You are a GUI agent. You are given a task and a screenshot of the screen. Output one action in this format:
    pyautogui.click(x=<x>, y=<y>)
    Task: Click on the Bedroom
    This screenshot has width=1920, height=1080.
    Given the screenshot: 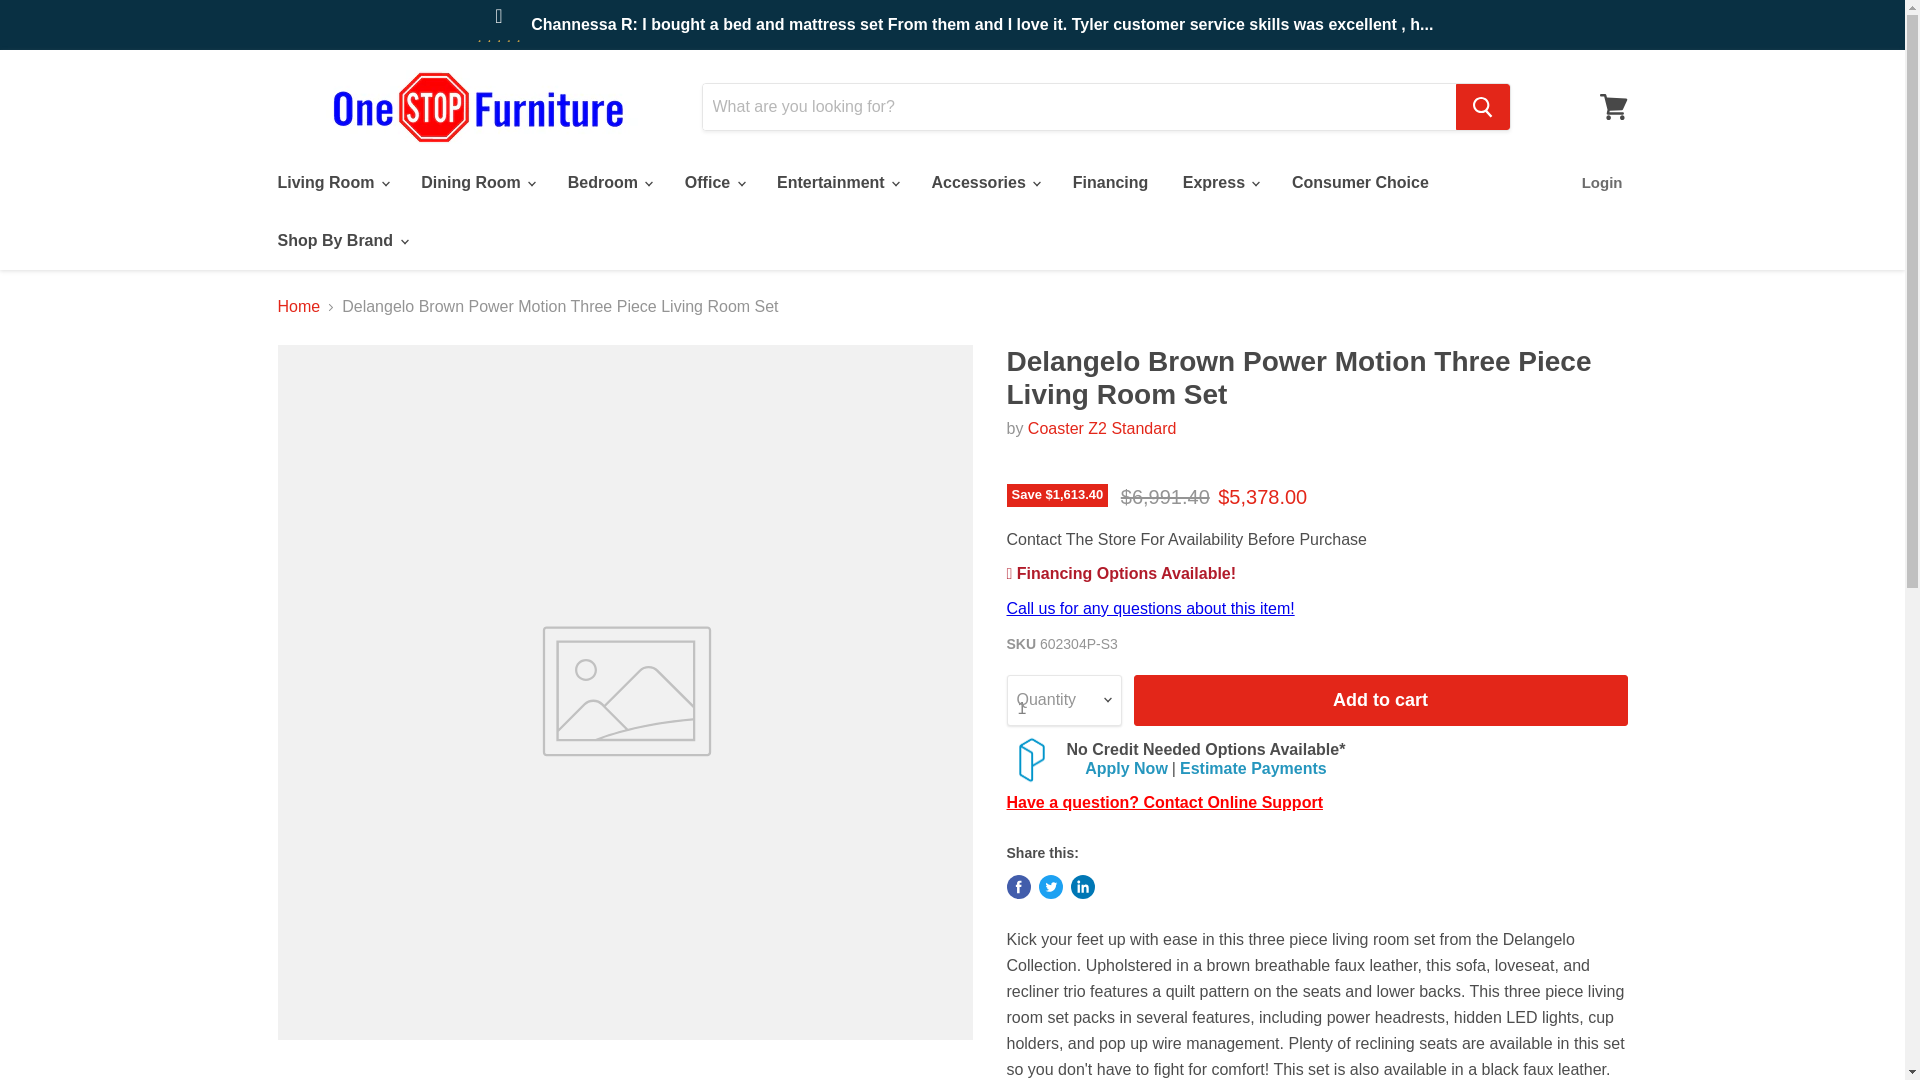 What is the action you would take?
    pyautogui.click(x=609, y=183)
    